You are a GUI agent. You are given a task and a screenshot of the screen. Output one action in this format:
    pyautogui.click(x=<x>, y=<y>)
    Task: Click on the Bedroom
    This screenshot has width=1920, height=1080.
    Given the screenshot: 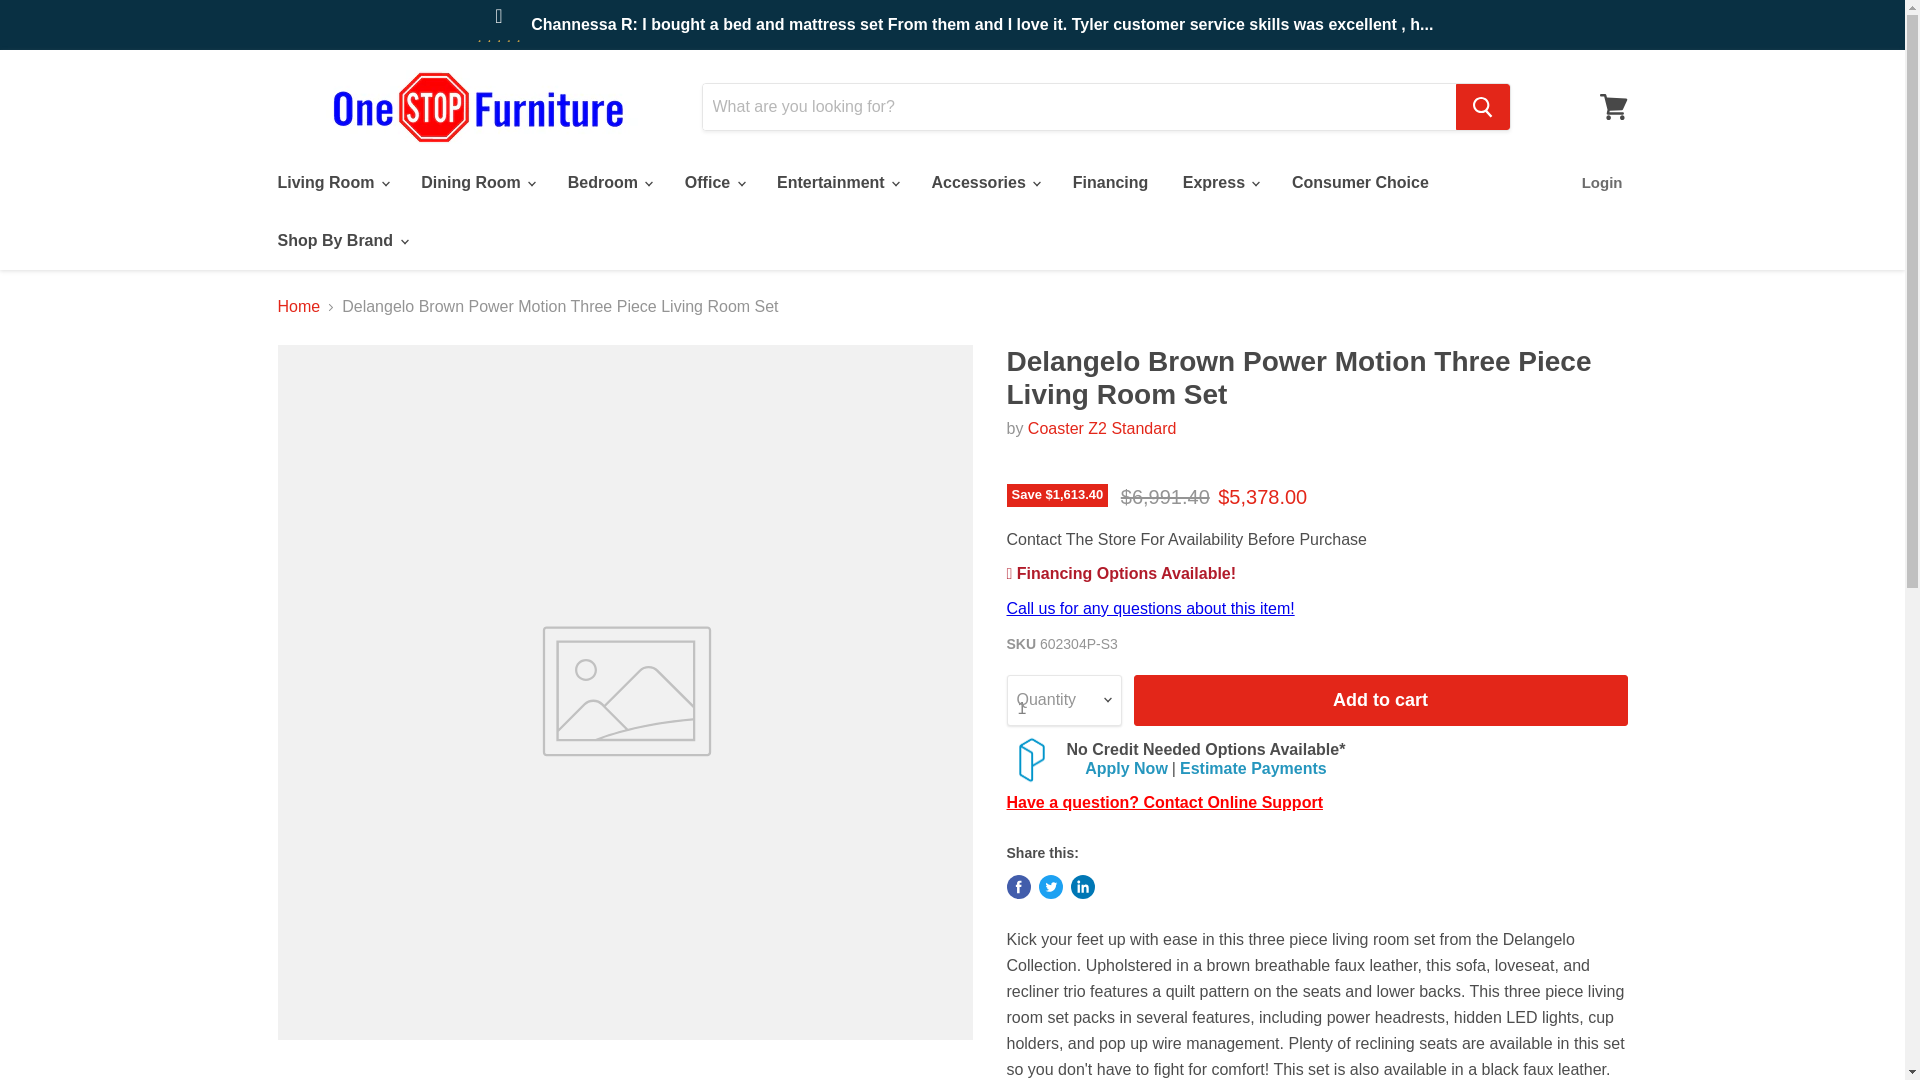 What is the action you would take?
    pyautogui.click(x=609, y=183)
    